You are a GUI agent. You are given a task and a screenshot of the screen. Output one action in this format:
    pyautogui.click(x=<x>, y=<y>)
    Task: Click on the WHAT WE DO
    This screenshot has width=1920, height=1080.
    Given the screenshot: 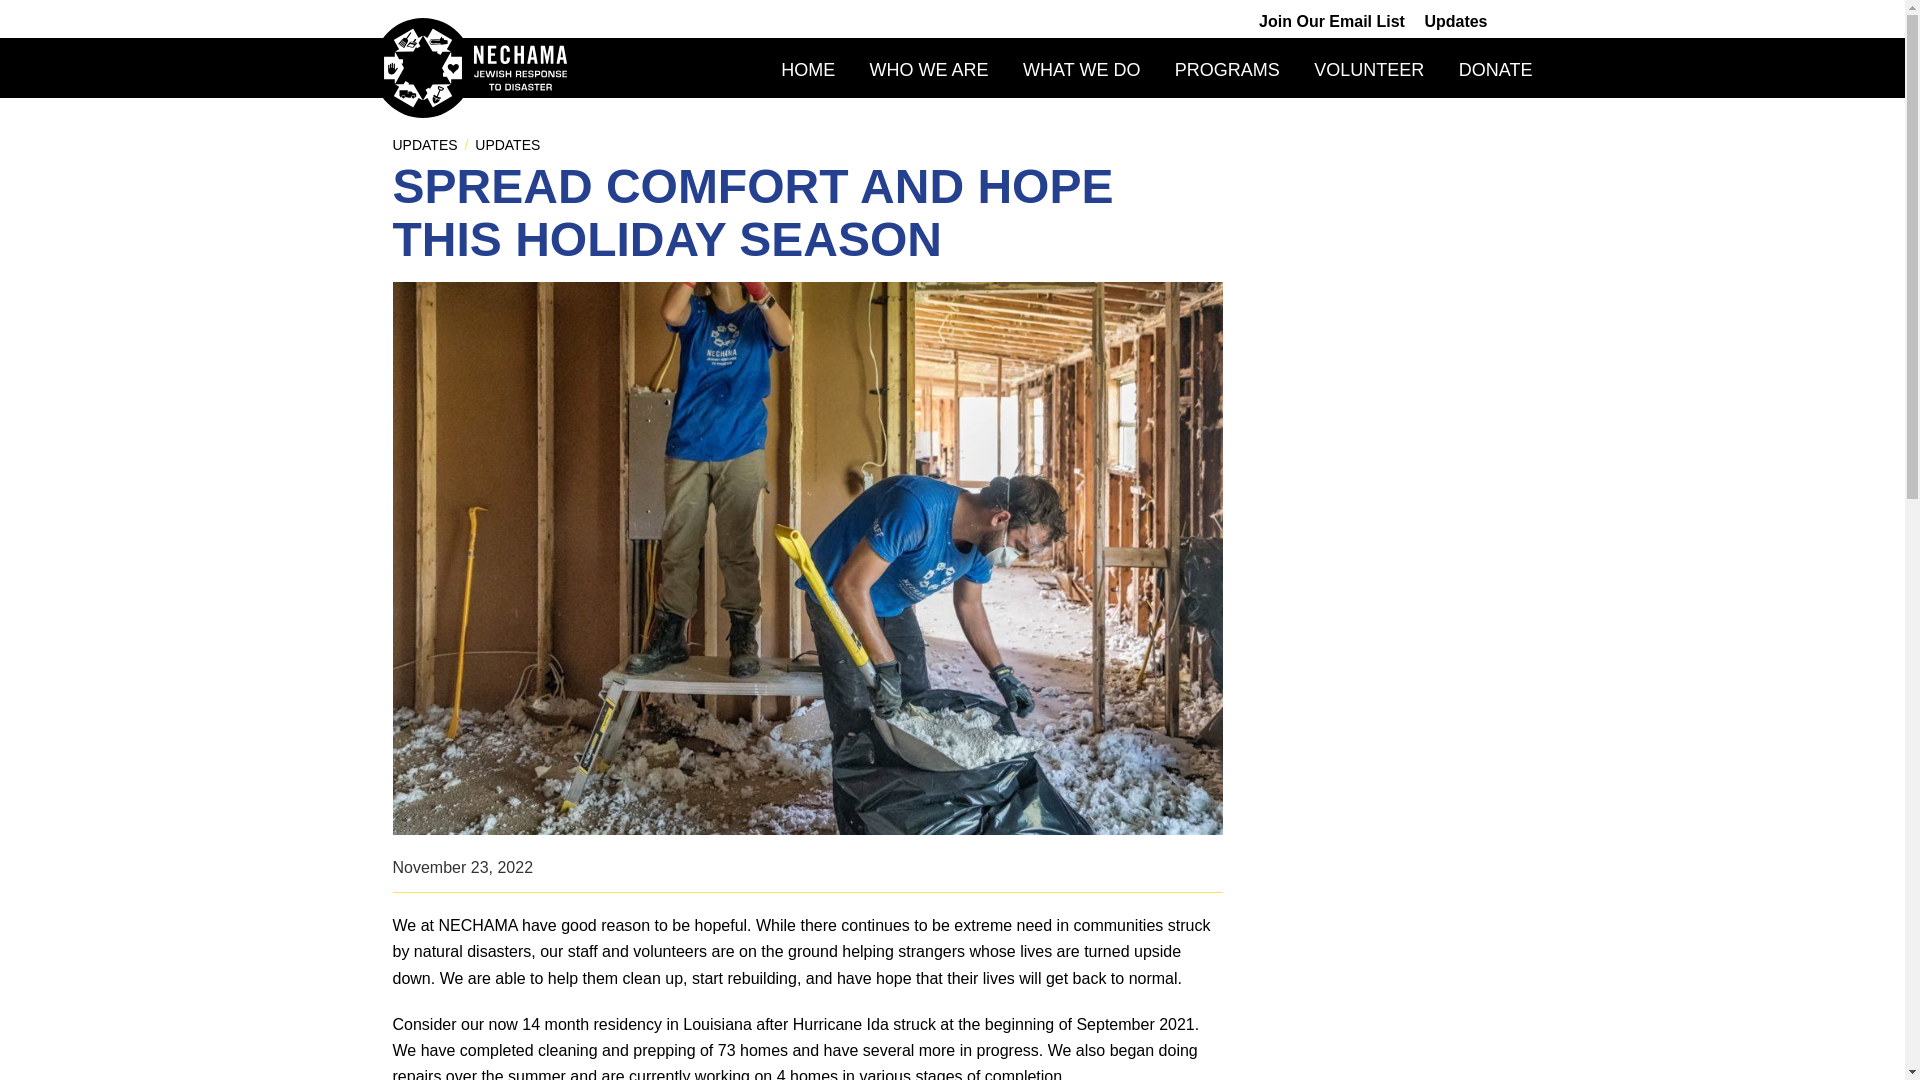 What is the action you would take?
    pyautogui.click(x=1082, y=70)
    